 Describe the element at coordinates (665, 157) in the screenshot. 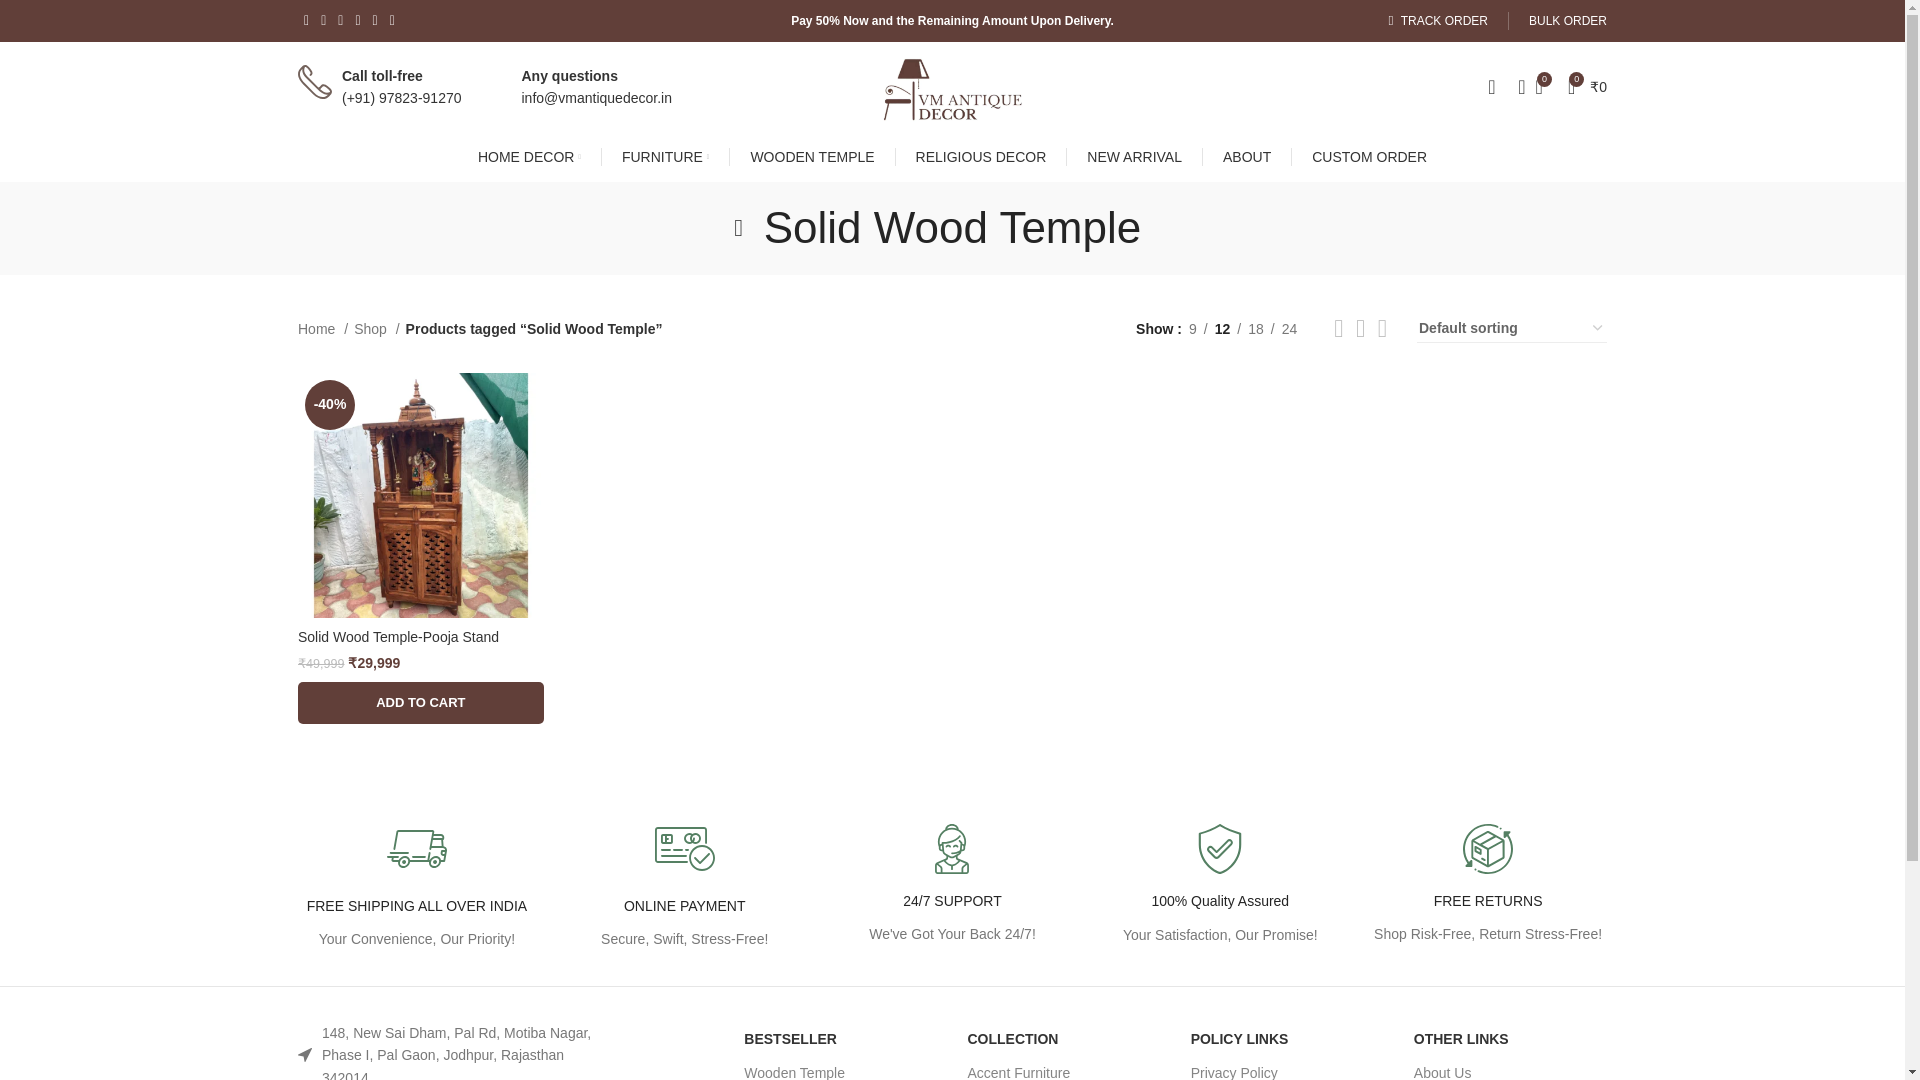

I see `FURNITURE` at that location.